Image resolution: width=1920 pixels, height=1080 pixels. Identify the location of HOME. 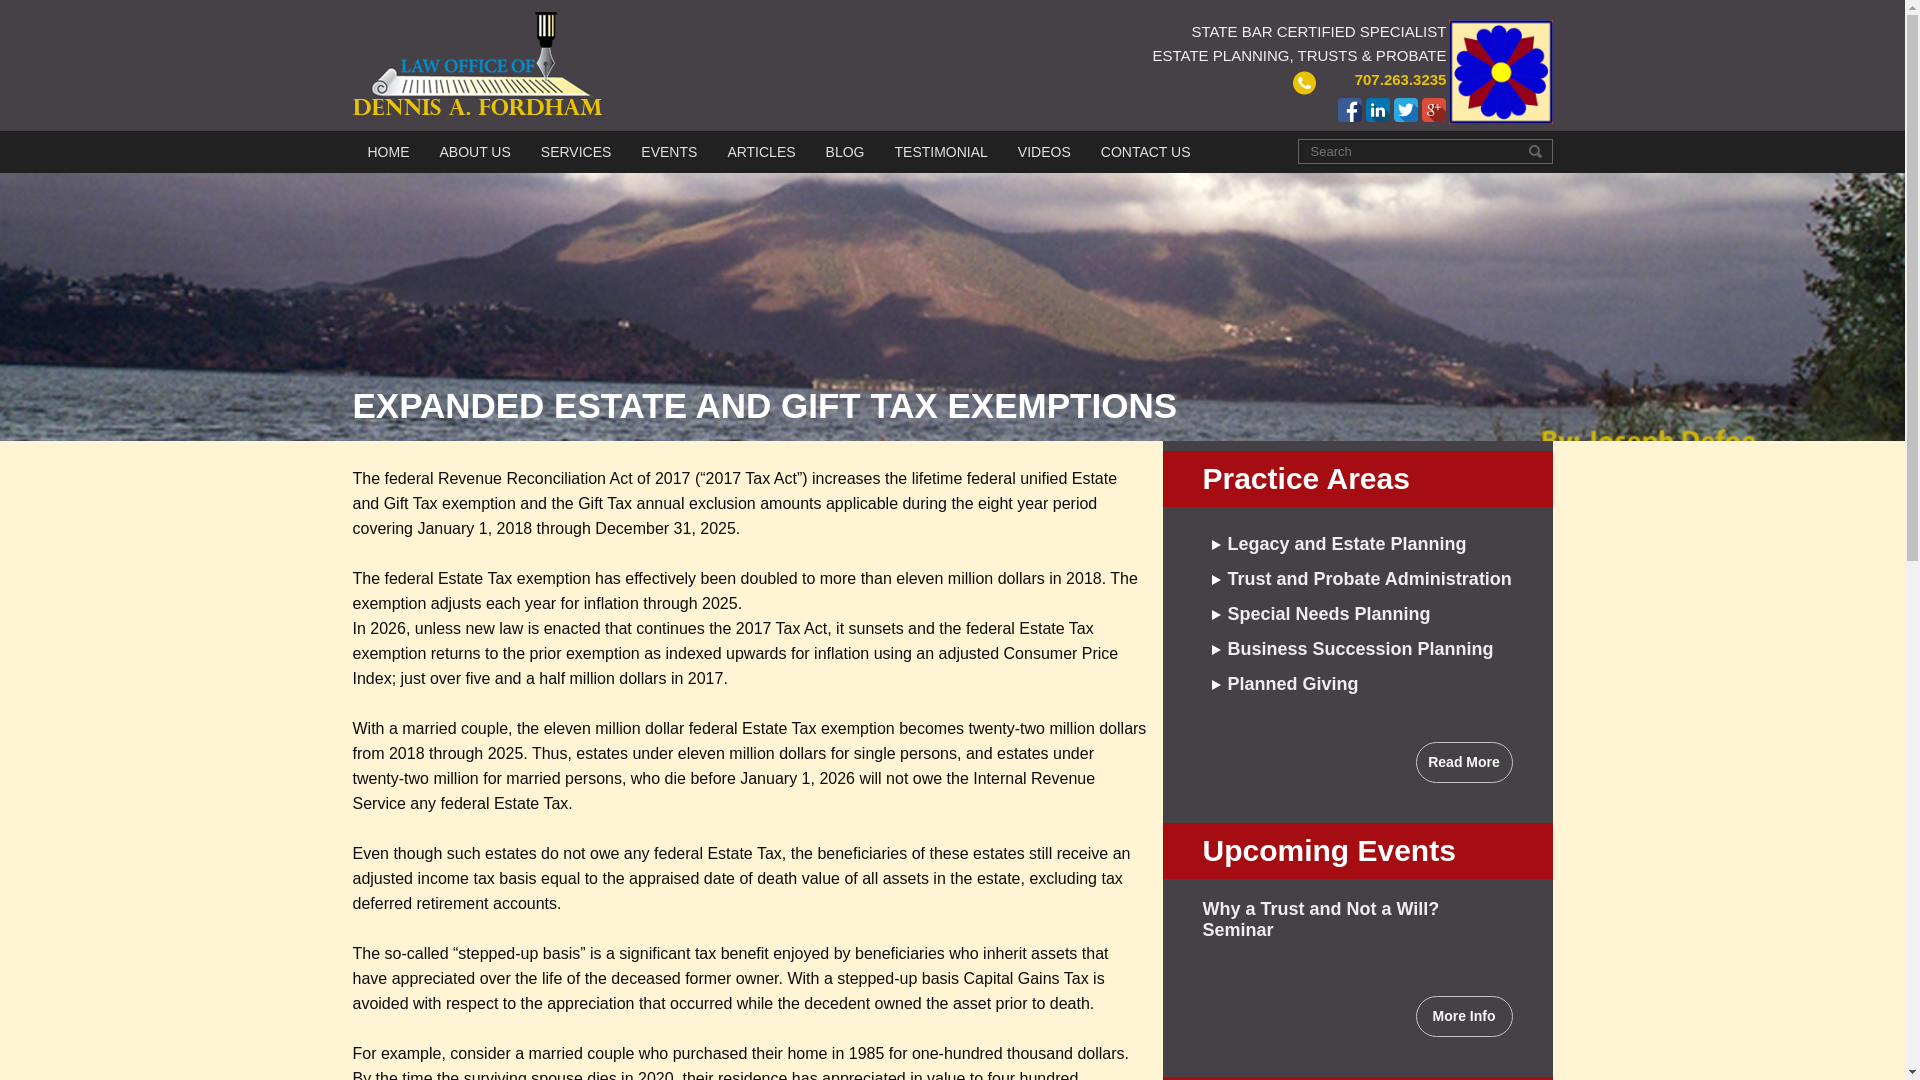
(389, 152).